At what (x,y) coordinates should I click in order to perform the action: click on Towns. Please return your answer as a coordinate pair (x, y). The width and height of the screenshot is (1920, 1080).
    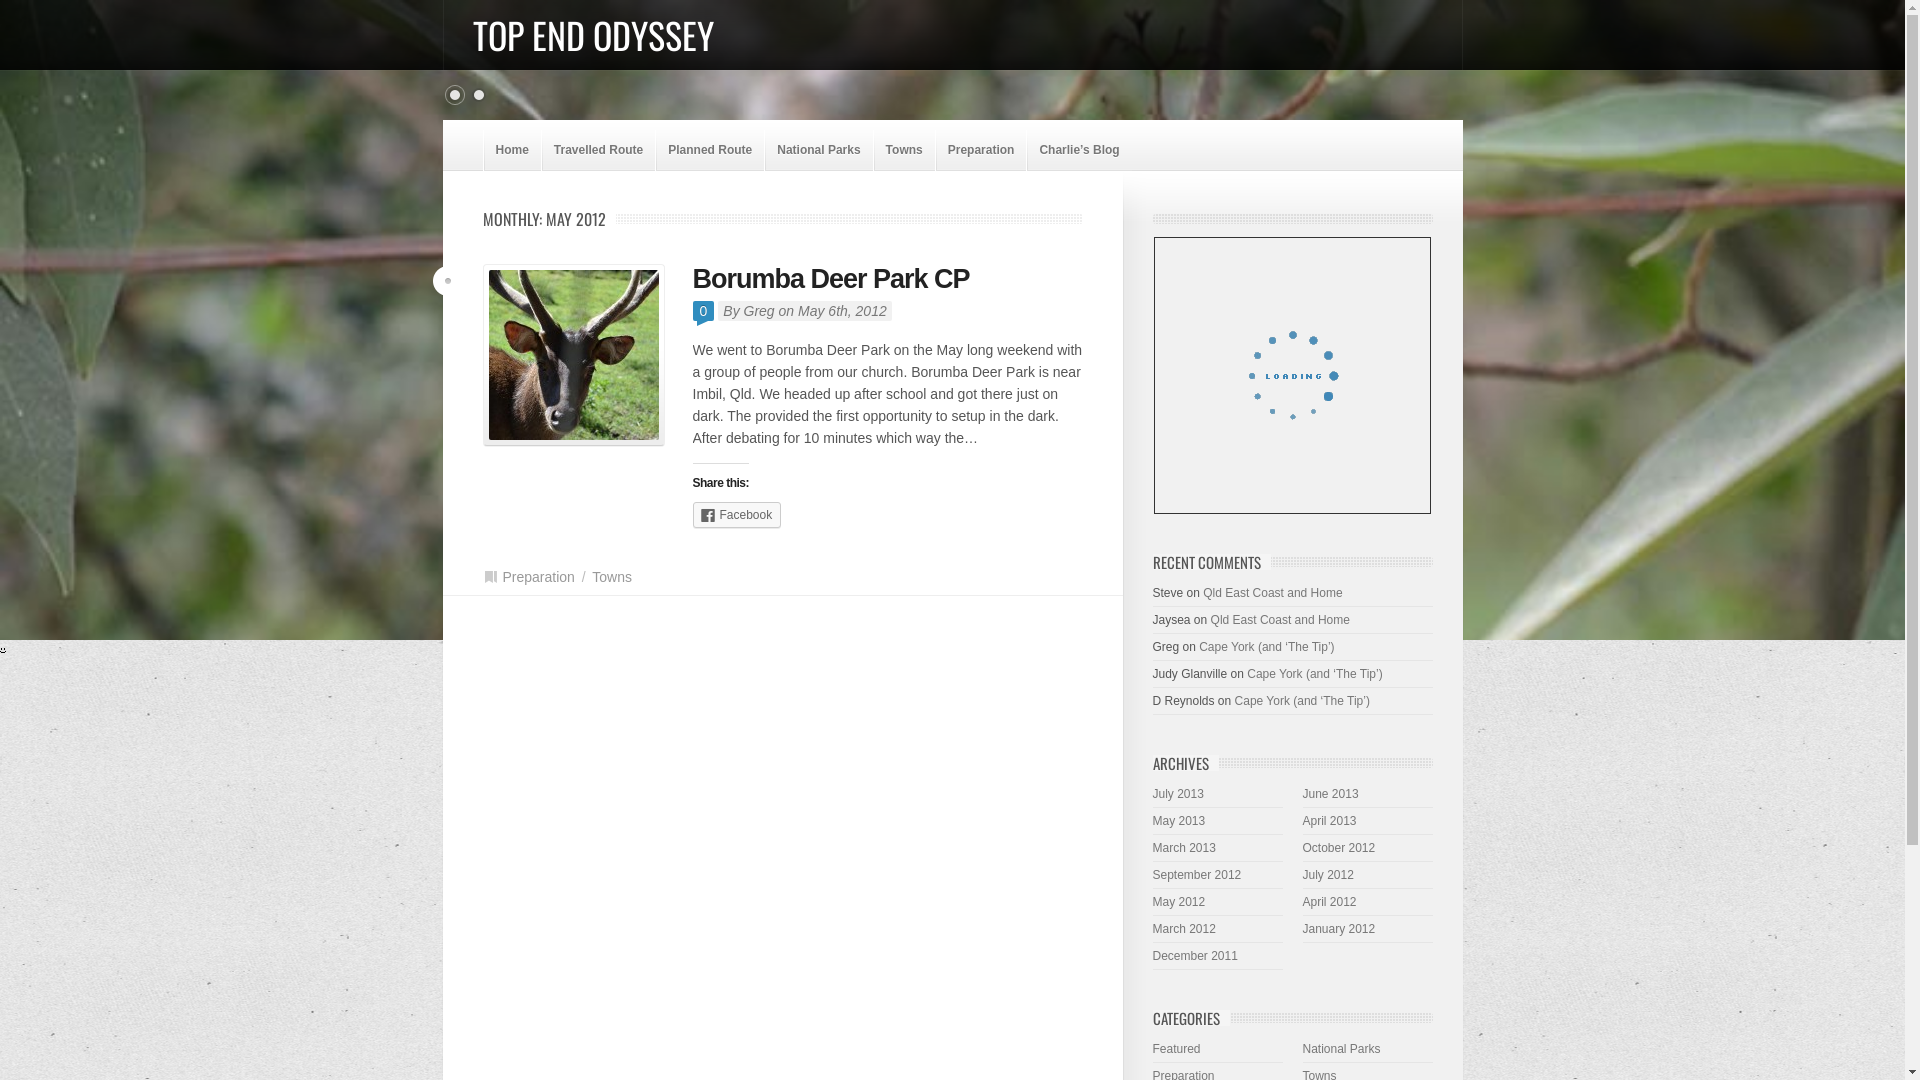
    Looking at the image, I should click on (612, 577).